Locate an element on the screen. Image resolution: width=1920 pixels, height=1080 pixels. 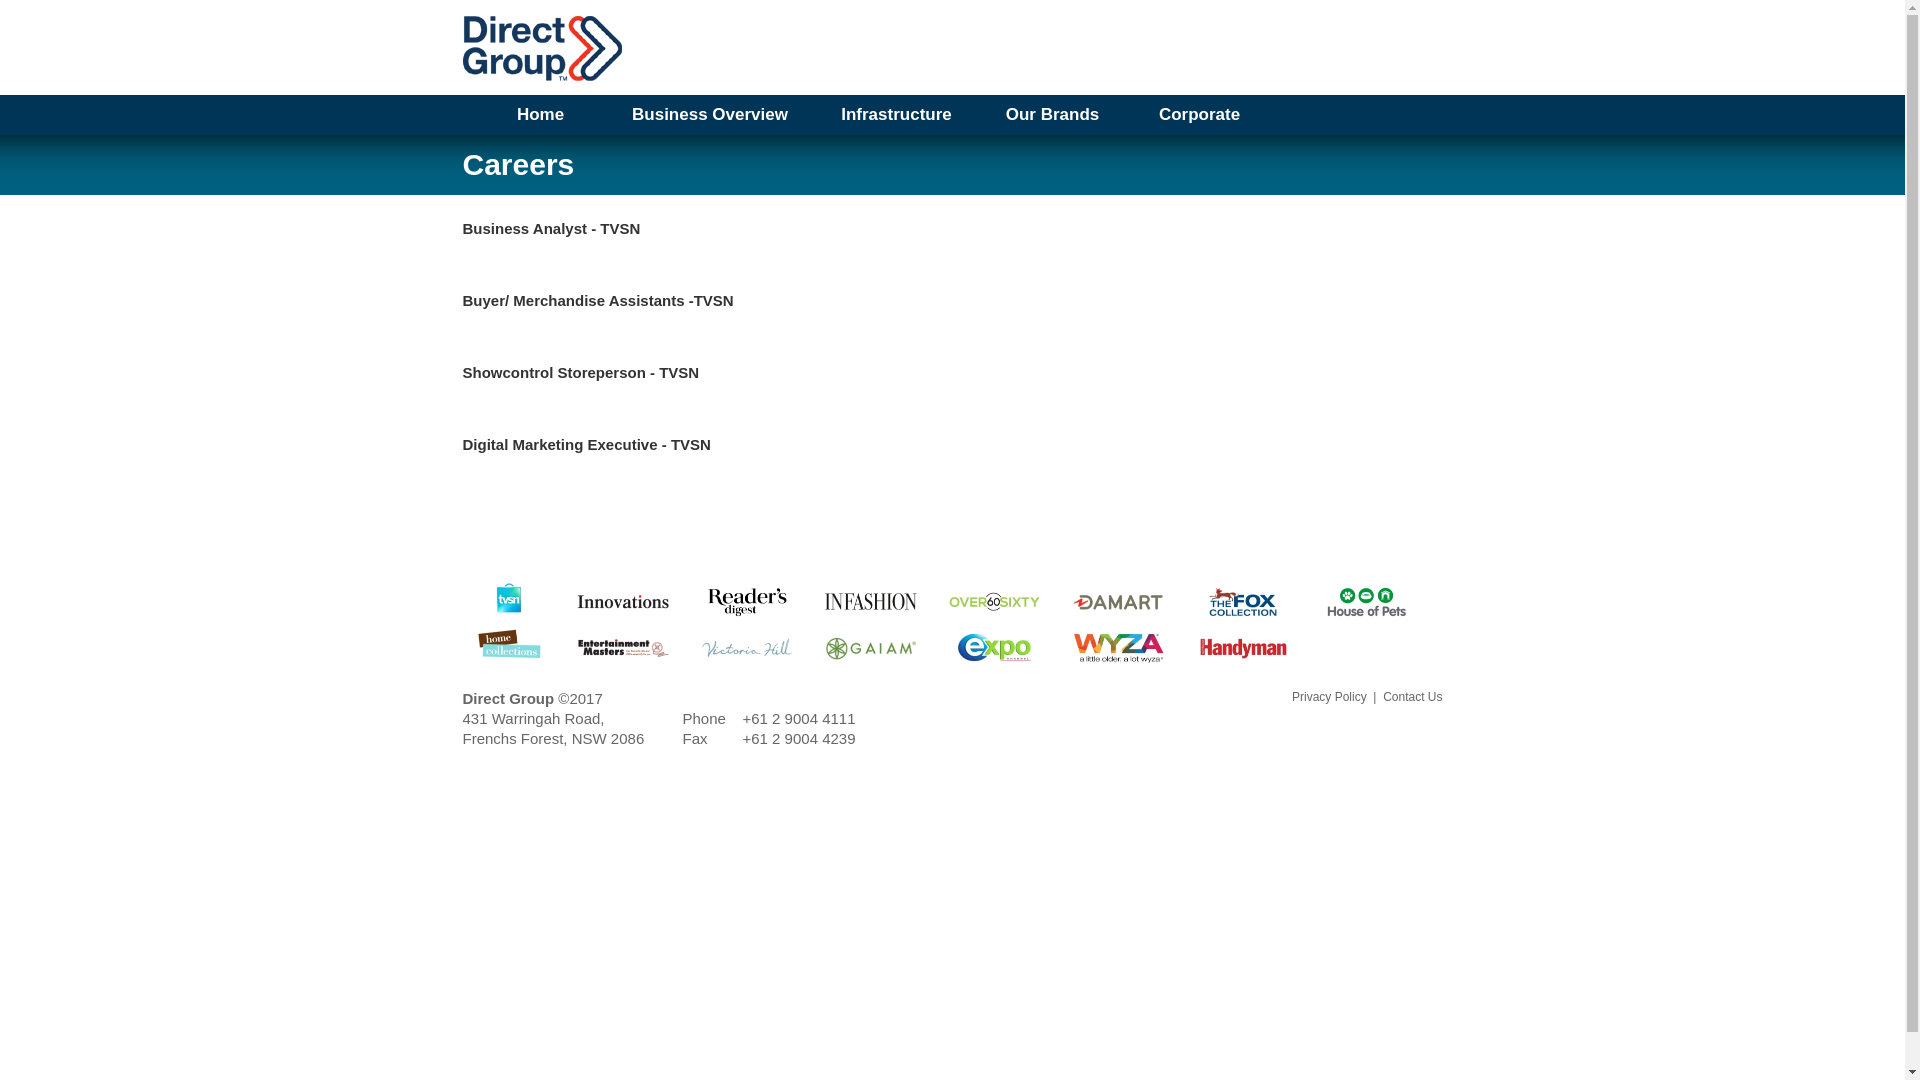
Contact Us is located at coordinates (1412, 697).